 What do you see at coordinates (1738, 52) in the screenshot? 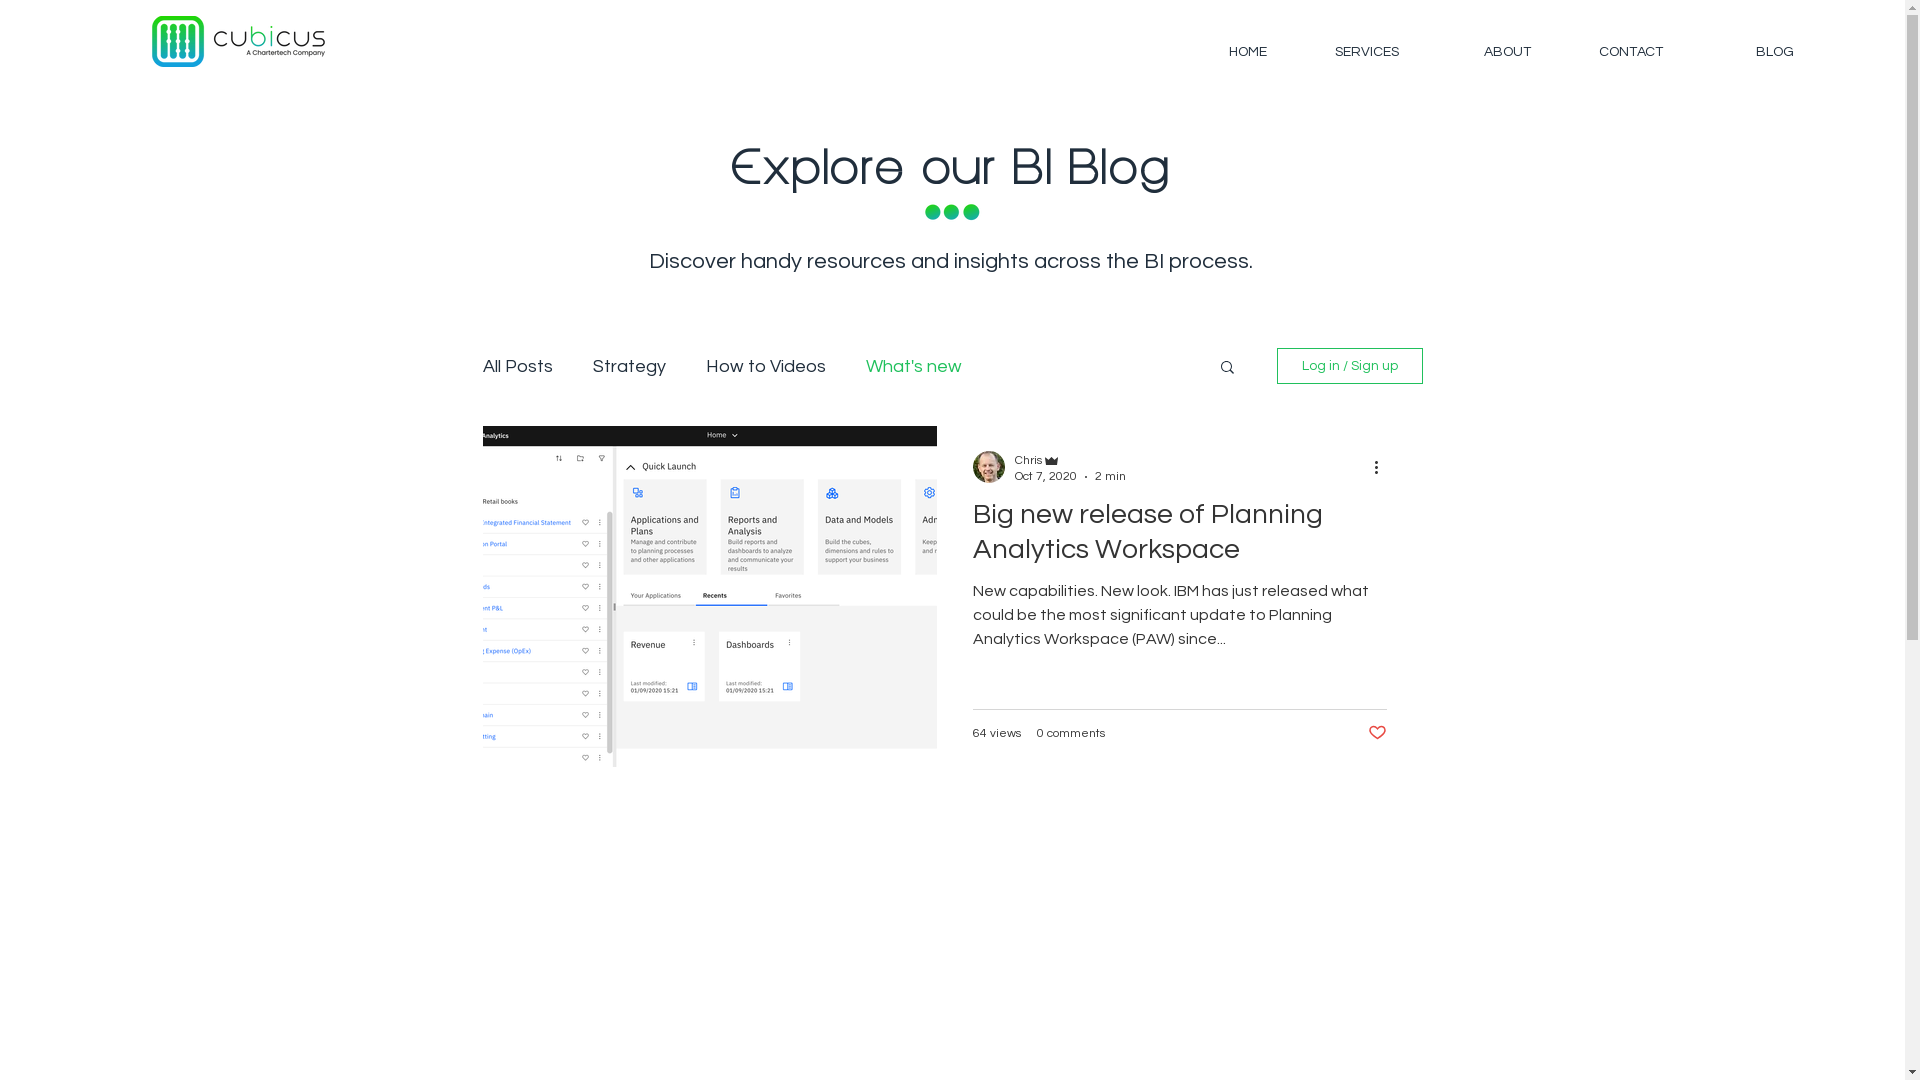
I see `BLOG` at bounding box center [1738, 52].